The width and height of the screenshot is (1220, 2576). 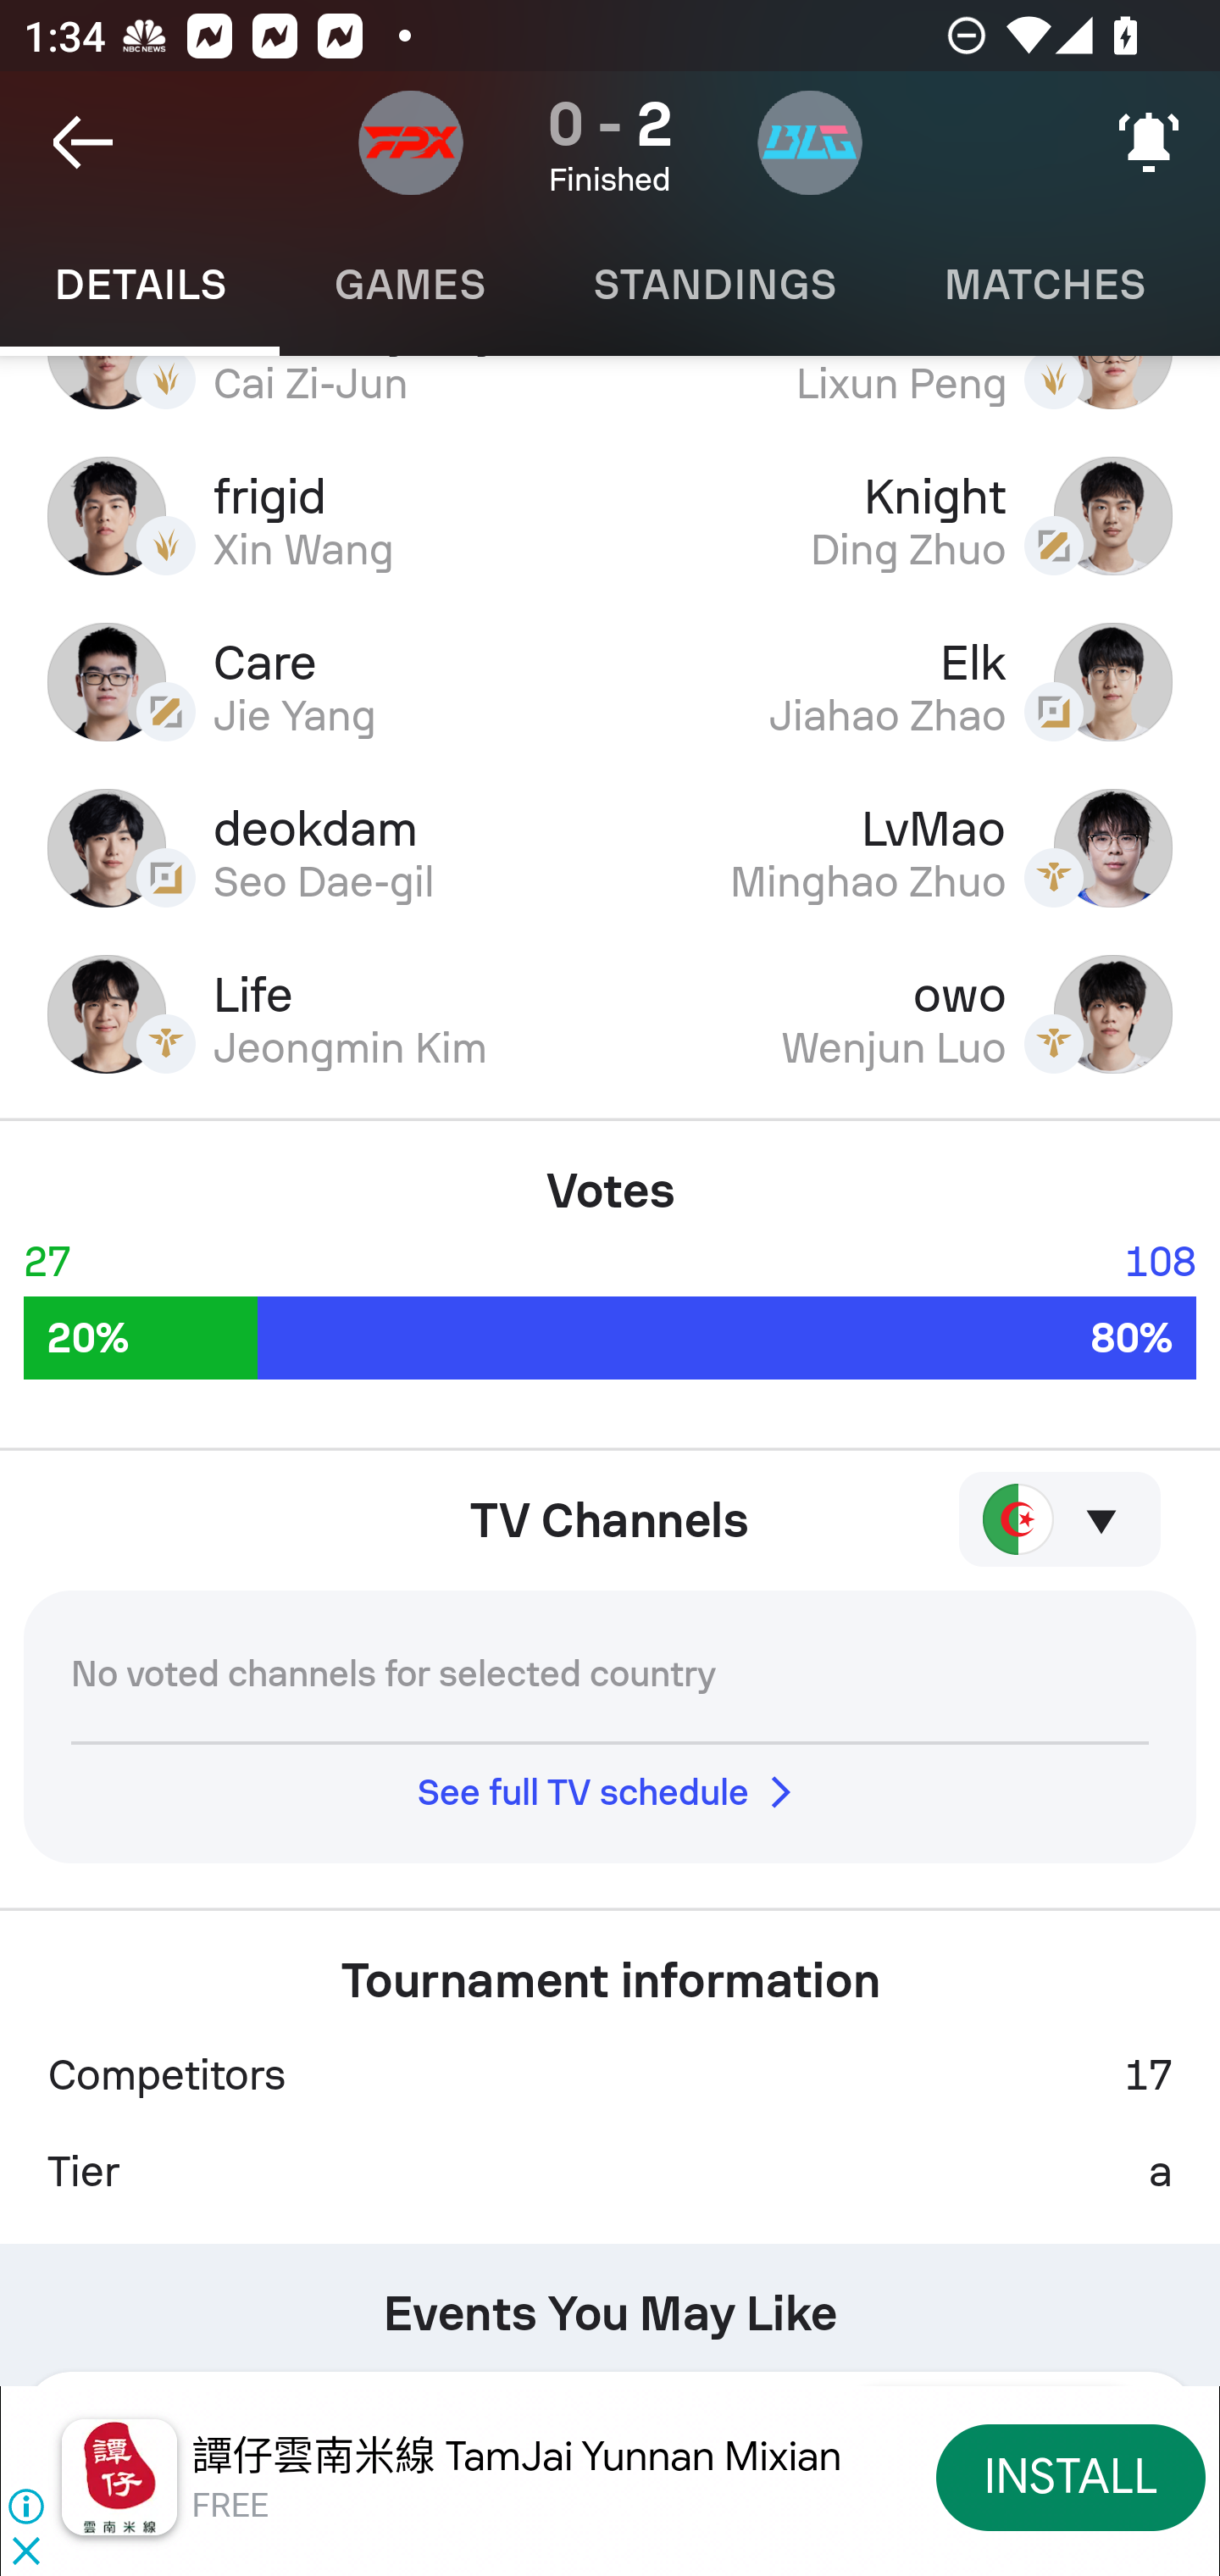 I want to click on FREE, so click(x=230, y=2507).